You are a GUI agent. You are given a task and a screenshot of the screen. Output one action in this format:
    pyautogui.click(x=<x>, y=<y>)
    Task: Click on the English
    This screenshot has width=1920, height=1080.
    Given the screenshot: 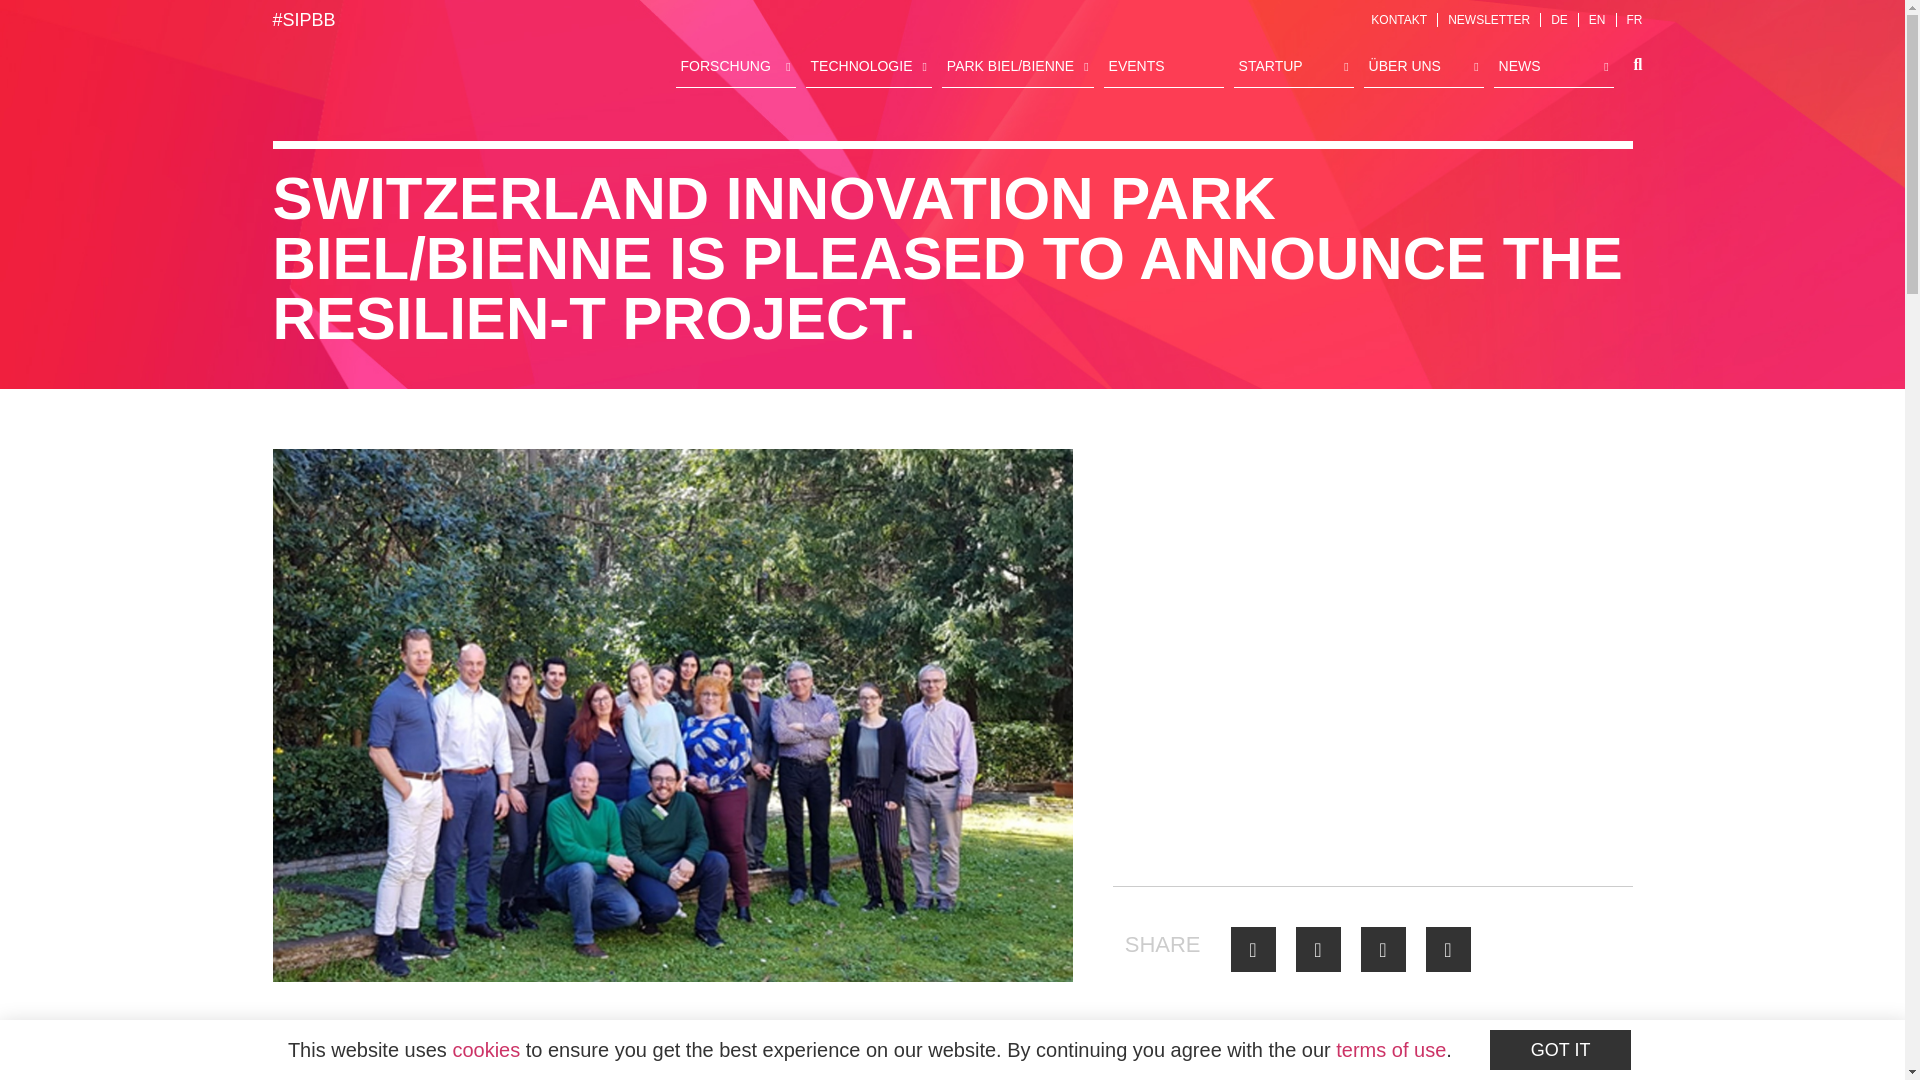 What is the action you would take?
    pyautogui.click(x=1597, y=20)
    